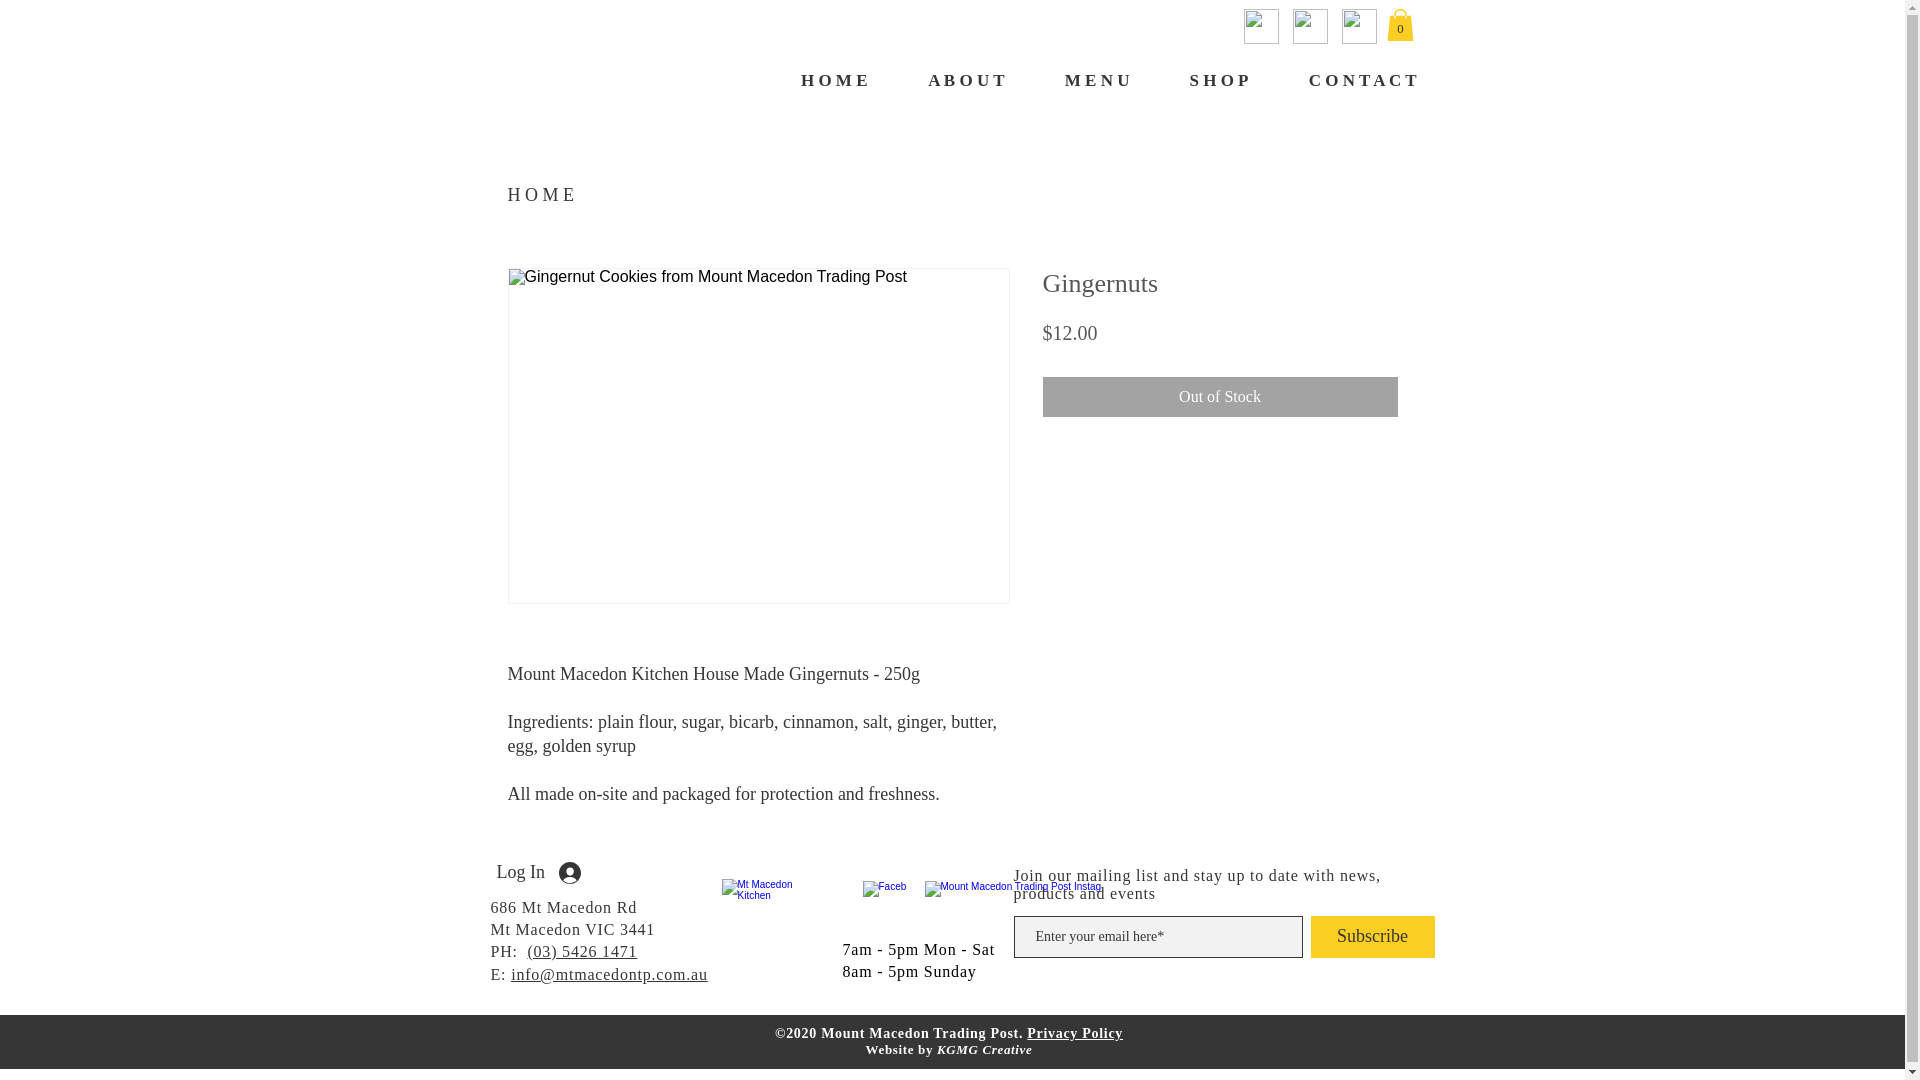 The image size is (1920, 1080). Describe the element at coordinates (610, 974) in the screenshot. I see `info@mtmacedontp.com.au` at that location.